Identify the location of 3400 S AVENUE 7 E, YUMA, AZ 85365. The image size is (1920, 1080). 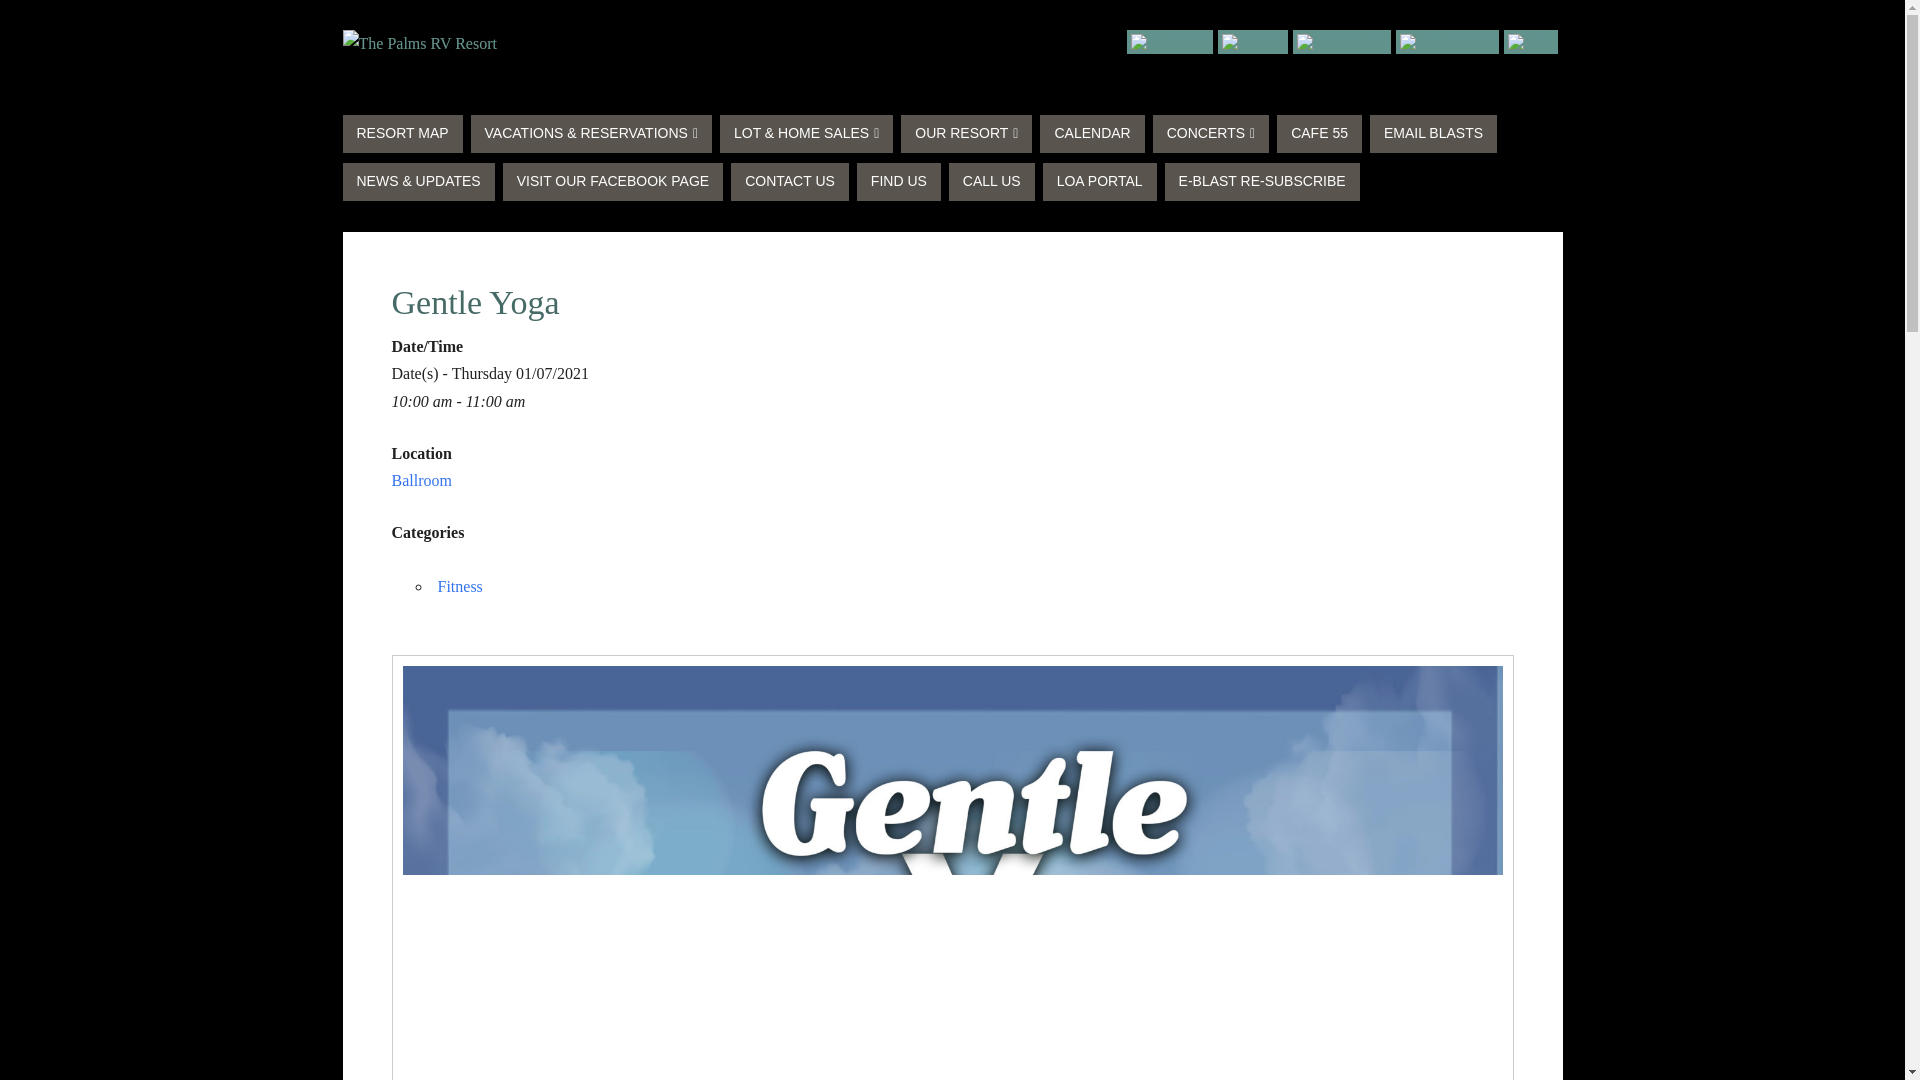
(1332, 15).